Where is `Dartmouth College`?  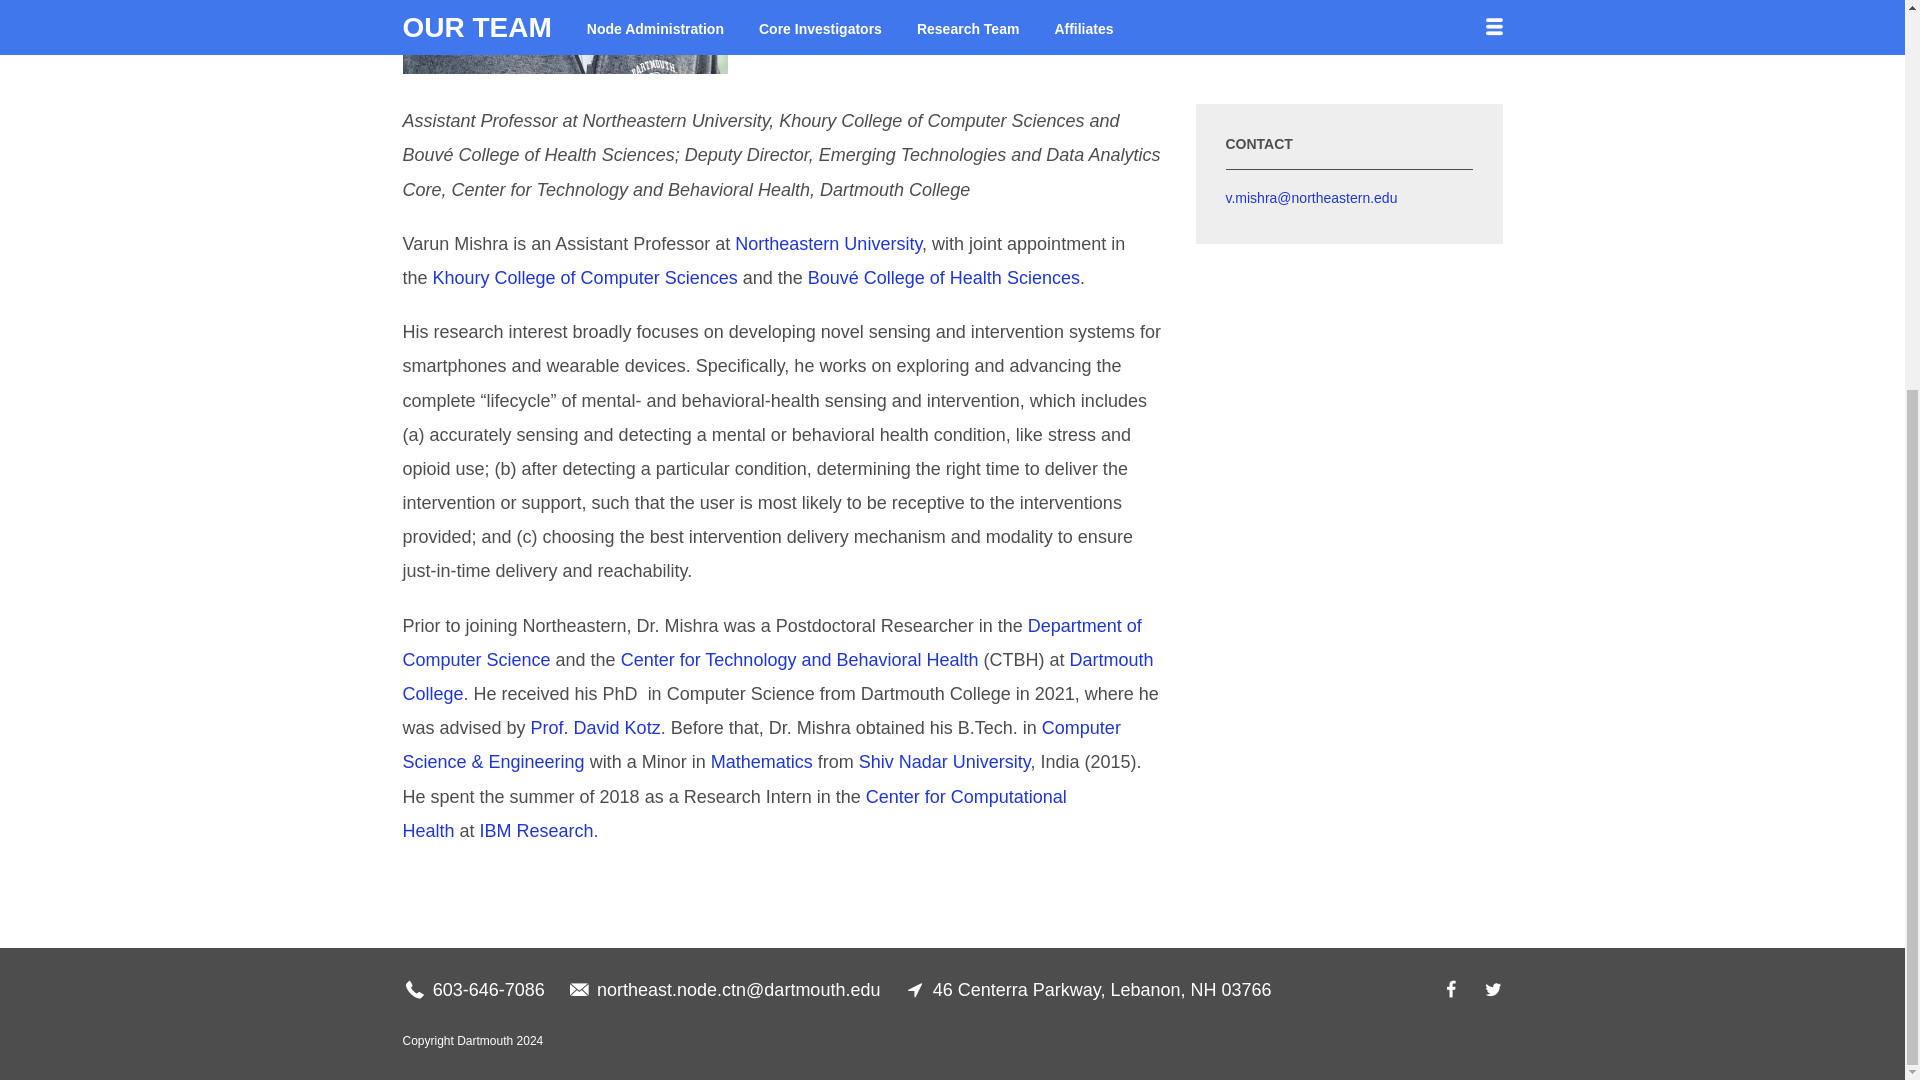
Dartmouth College is located at coordinates (777, 677).